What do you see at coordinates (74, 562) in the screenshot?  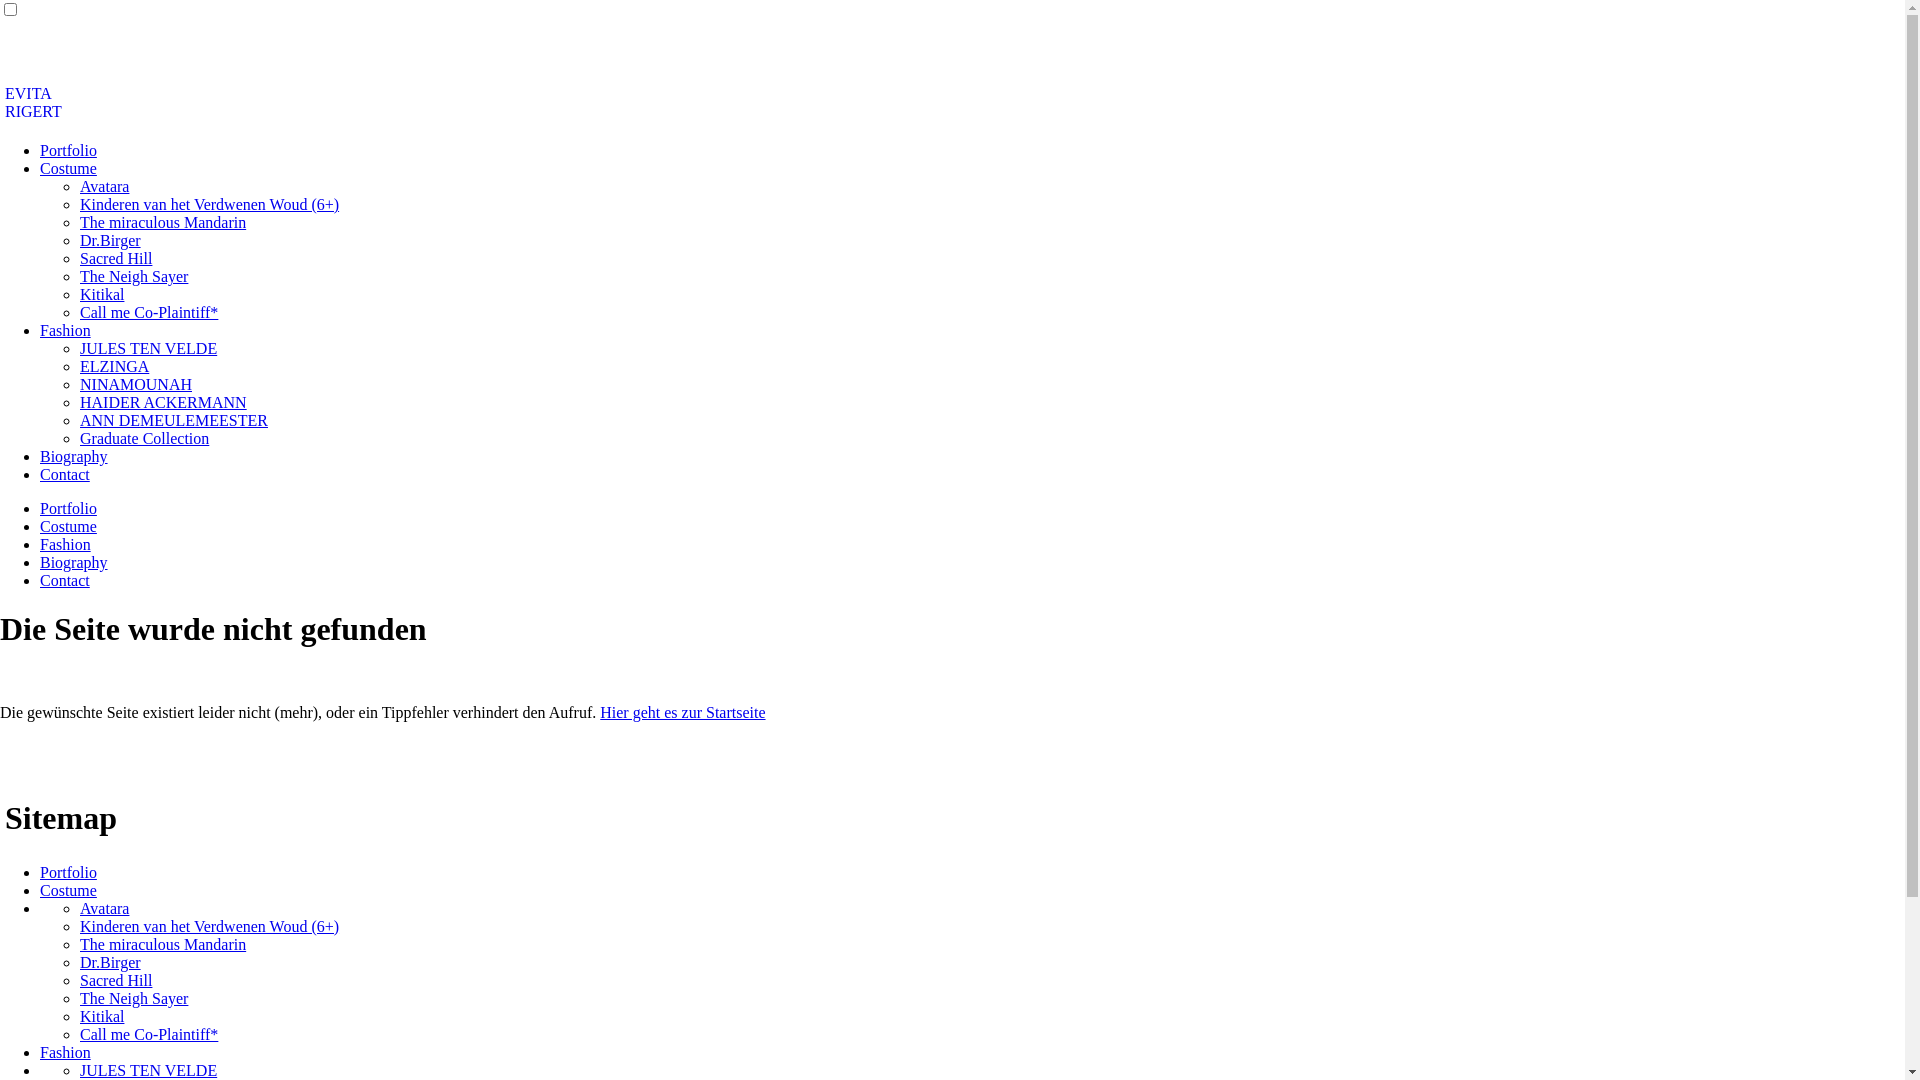 I see `Biography` at bounding box center [74, 562].